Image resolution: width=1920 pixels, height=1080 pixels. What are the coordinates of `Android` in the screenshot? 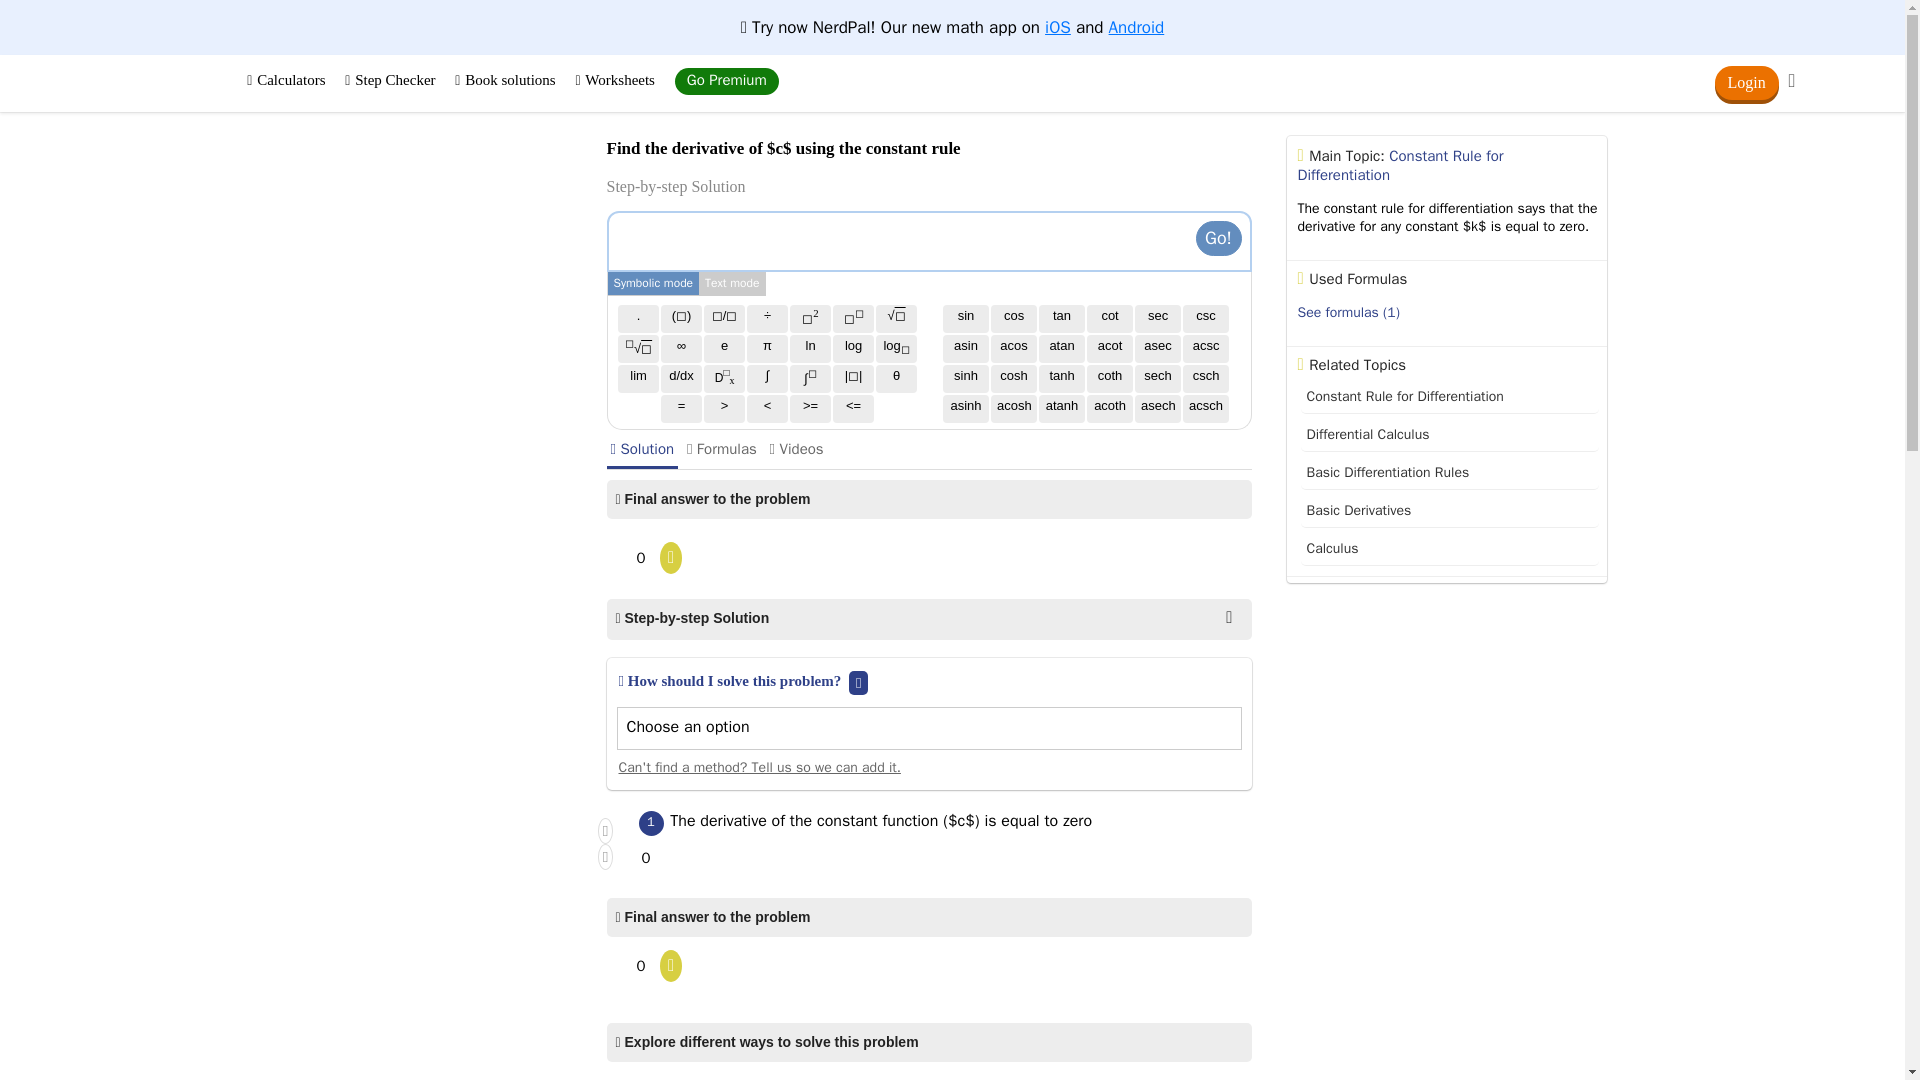 It's located at (1137, 27).